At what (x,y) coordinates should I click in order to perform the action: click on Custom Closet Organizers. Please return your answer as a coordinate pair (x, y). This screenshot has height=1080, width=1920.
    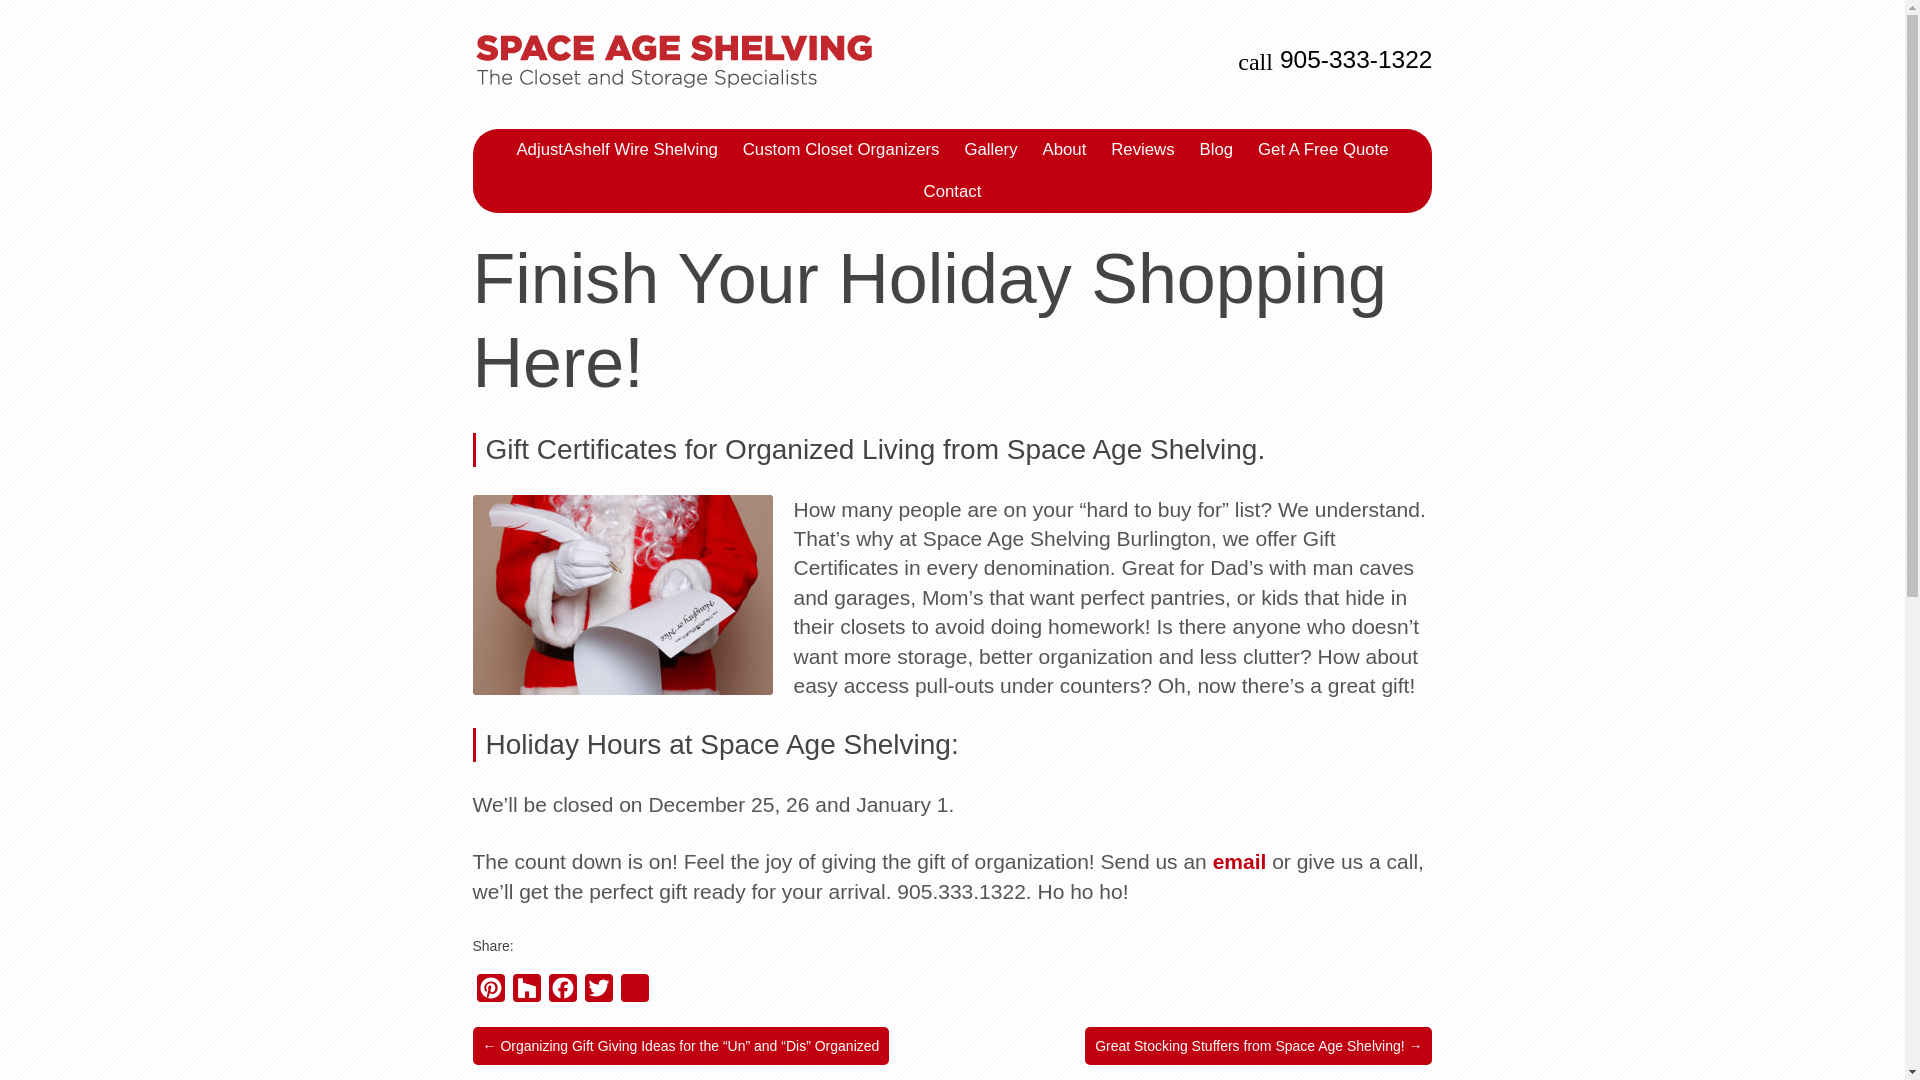
    Looking at the image, I should click on (842, 149).